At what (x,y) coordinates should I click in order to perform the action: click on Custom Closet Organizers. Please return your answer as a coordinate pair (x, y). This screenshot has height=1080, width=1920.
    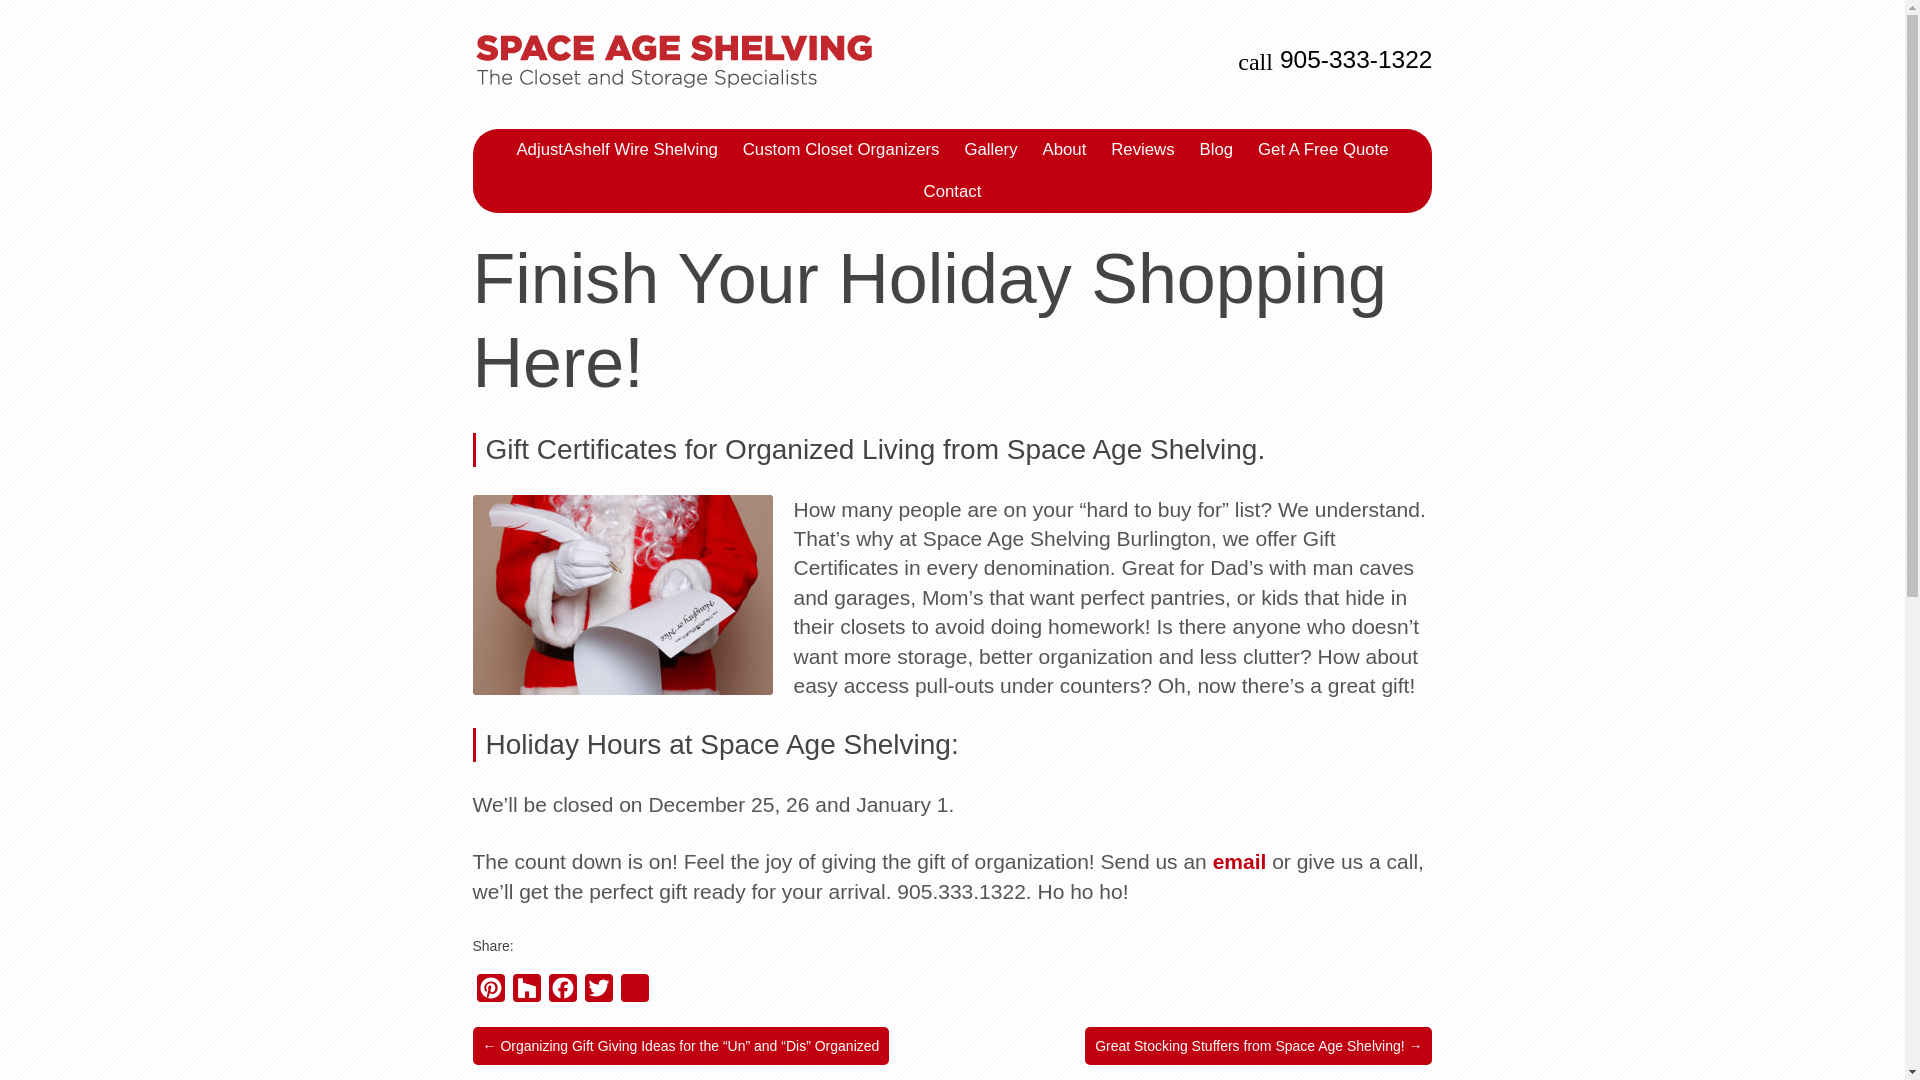
    Looking at the image, I should click on (842, 149).